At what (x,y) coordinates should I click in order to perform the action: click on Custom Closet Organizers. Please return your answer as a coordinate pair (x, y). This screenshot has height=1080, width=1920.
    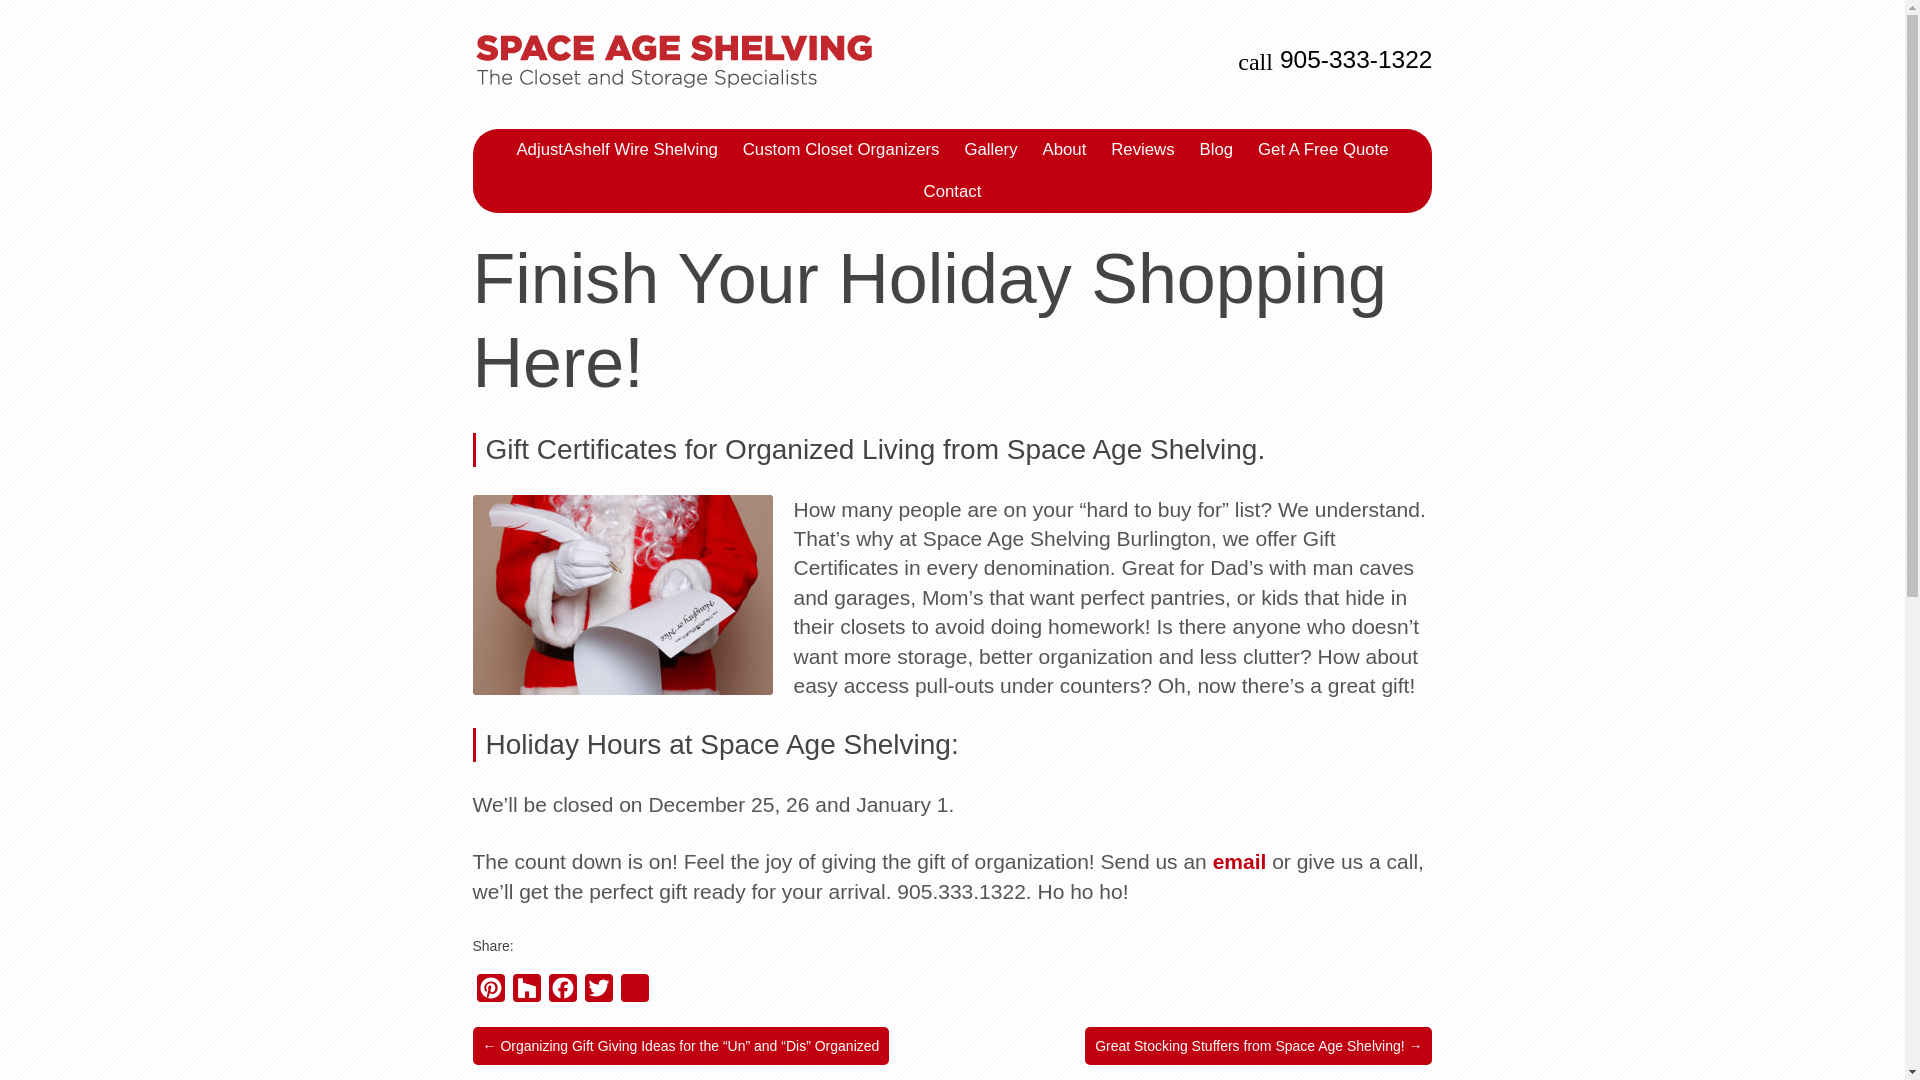
    Looking at the image, I should click on (842, 149).